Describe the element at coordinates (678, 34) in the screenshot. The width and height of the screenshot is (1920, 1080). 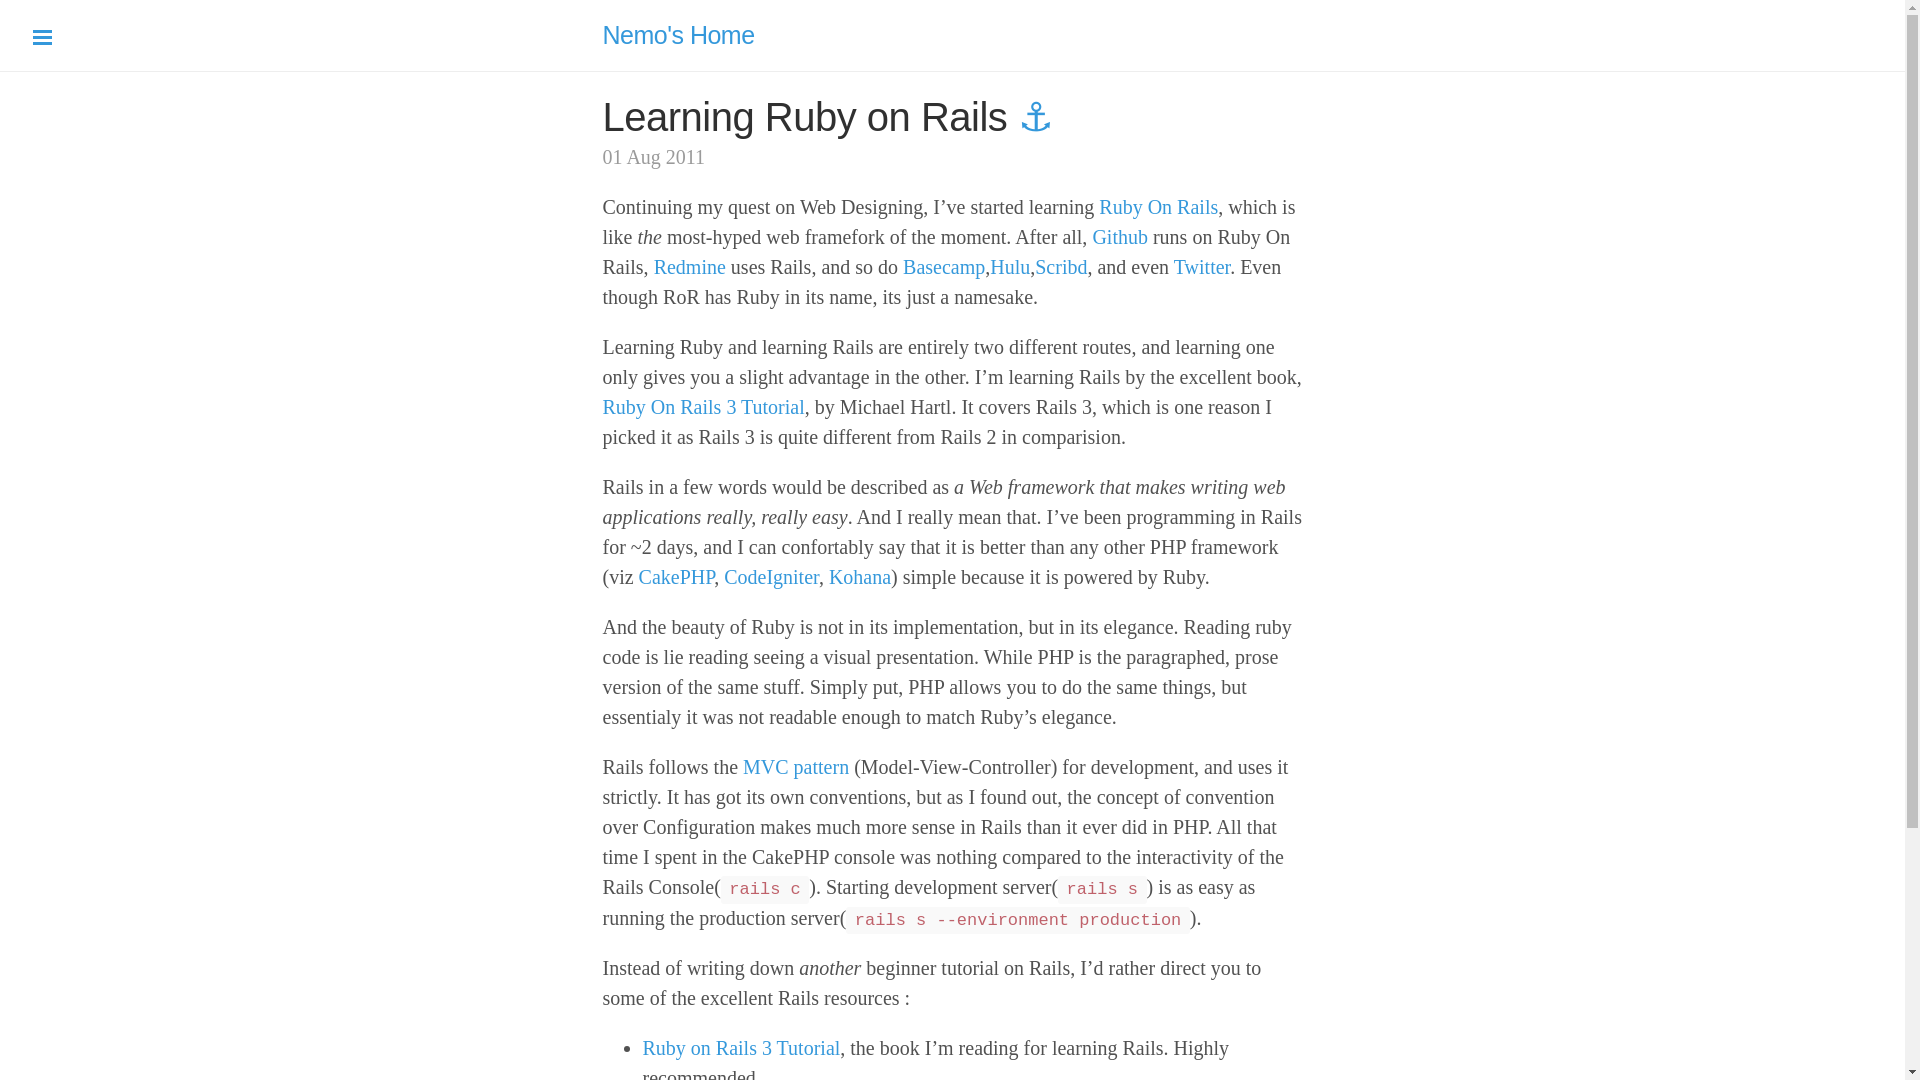
I see `Home` at that location.